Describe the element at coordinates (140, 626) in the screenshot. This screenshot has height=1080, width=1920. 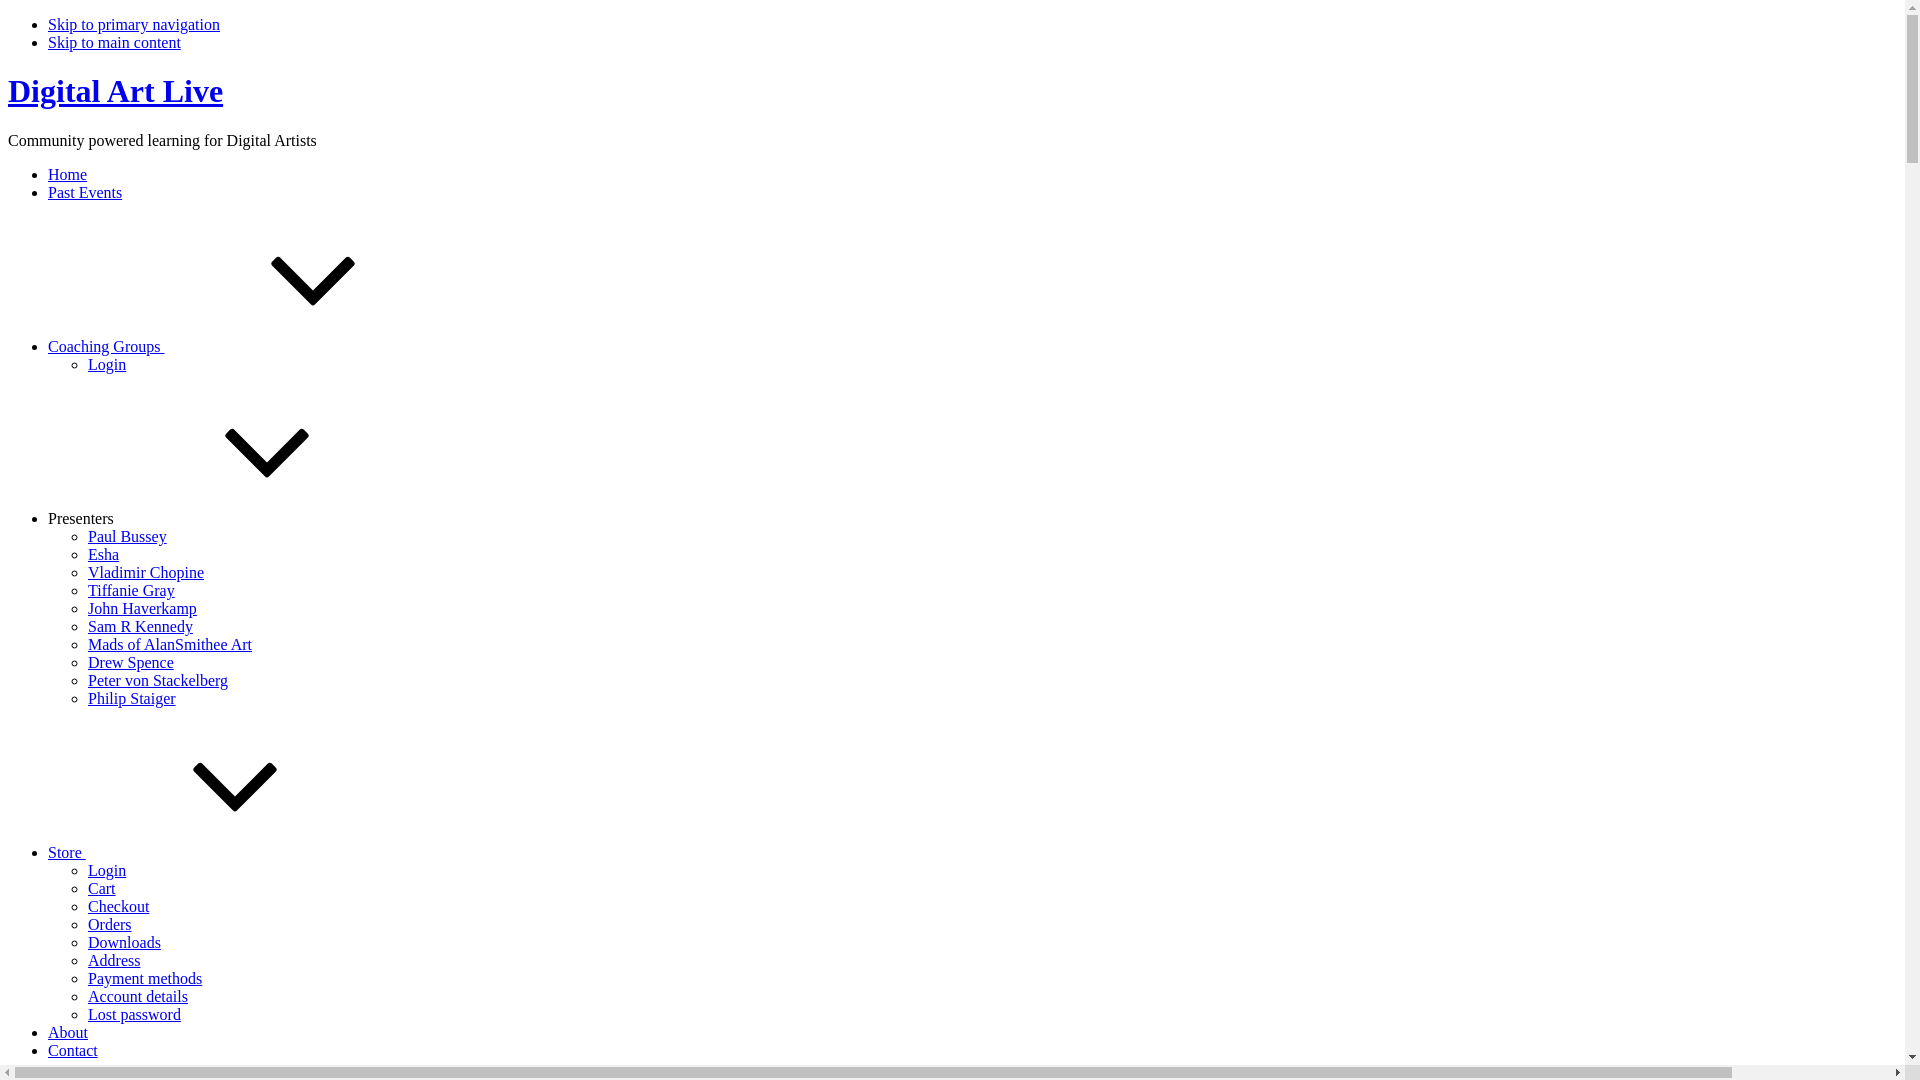
I see `Sam R Kennedy` at that location.